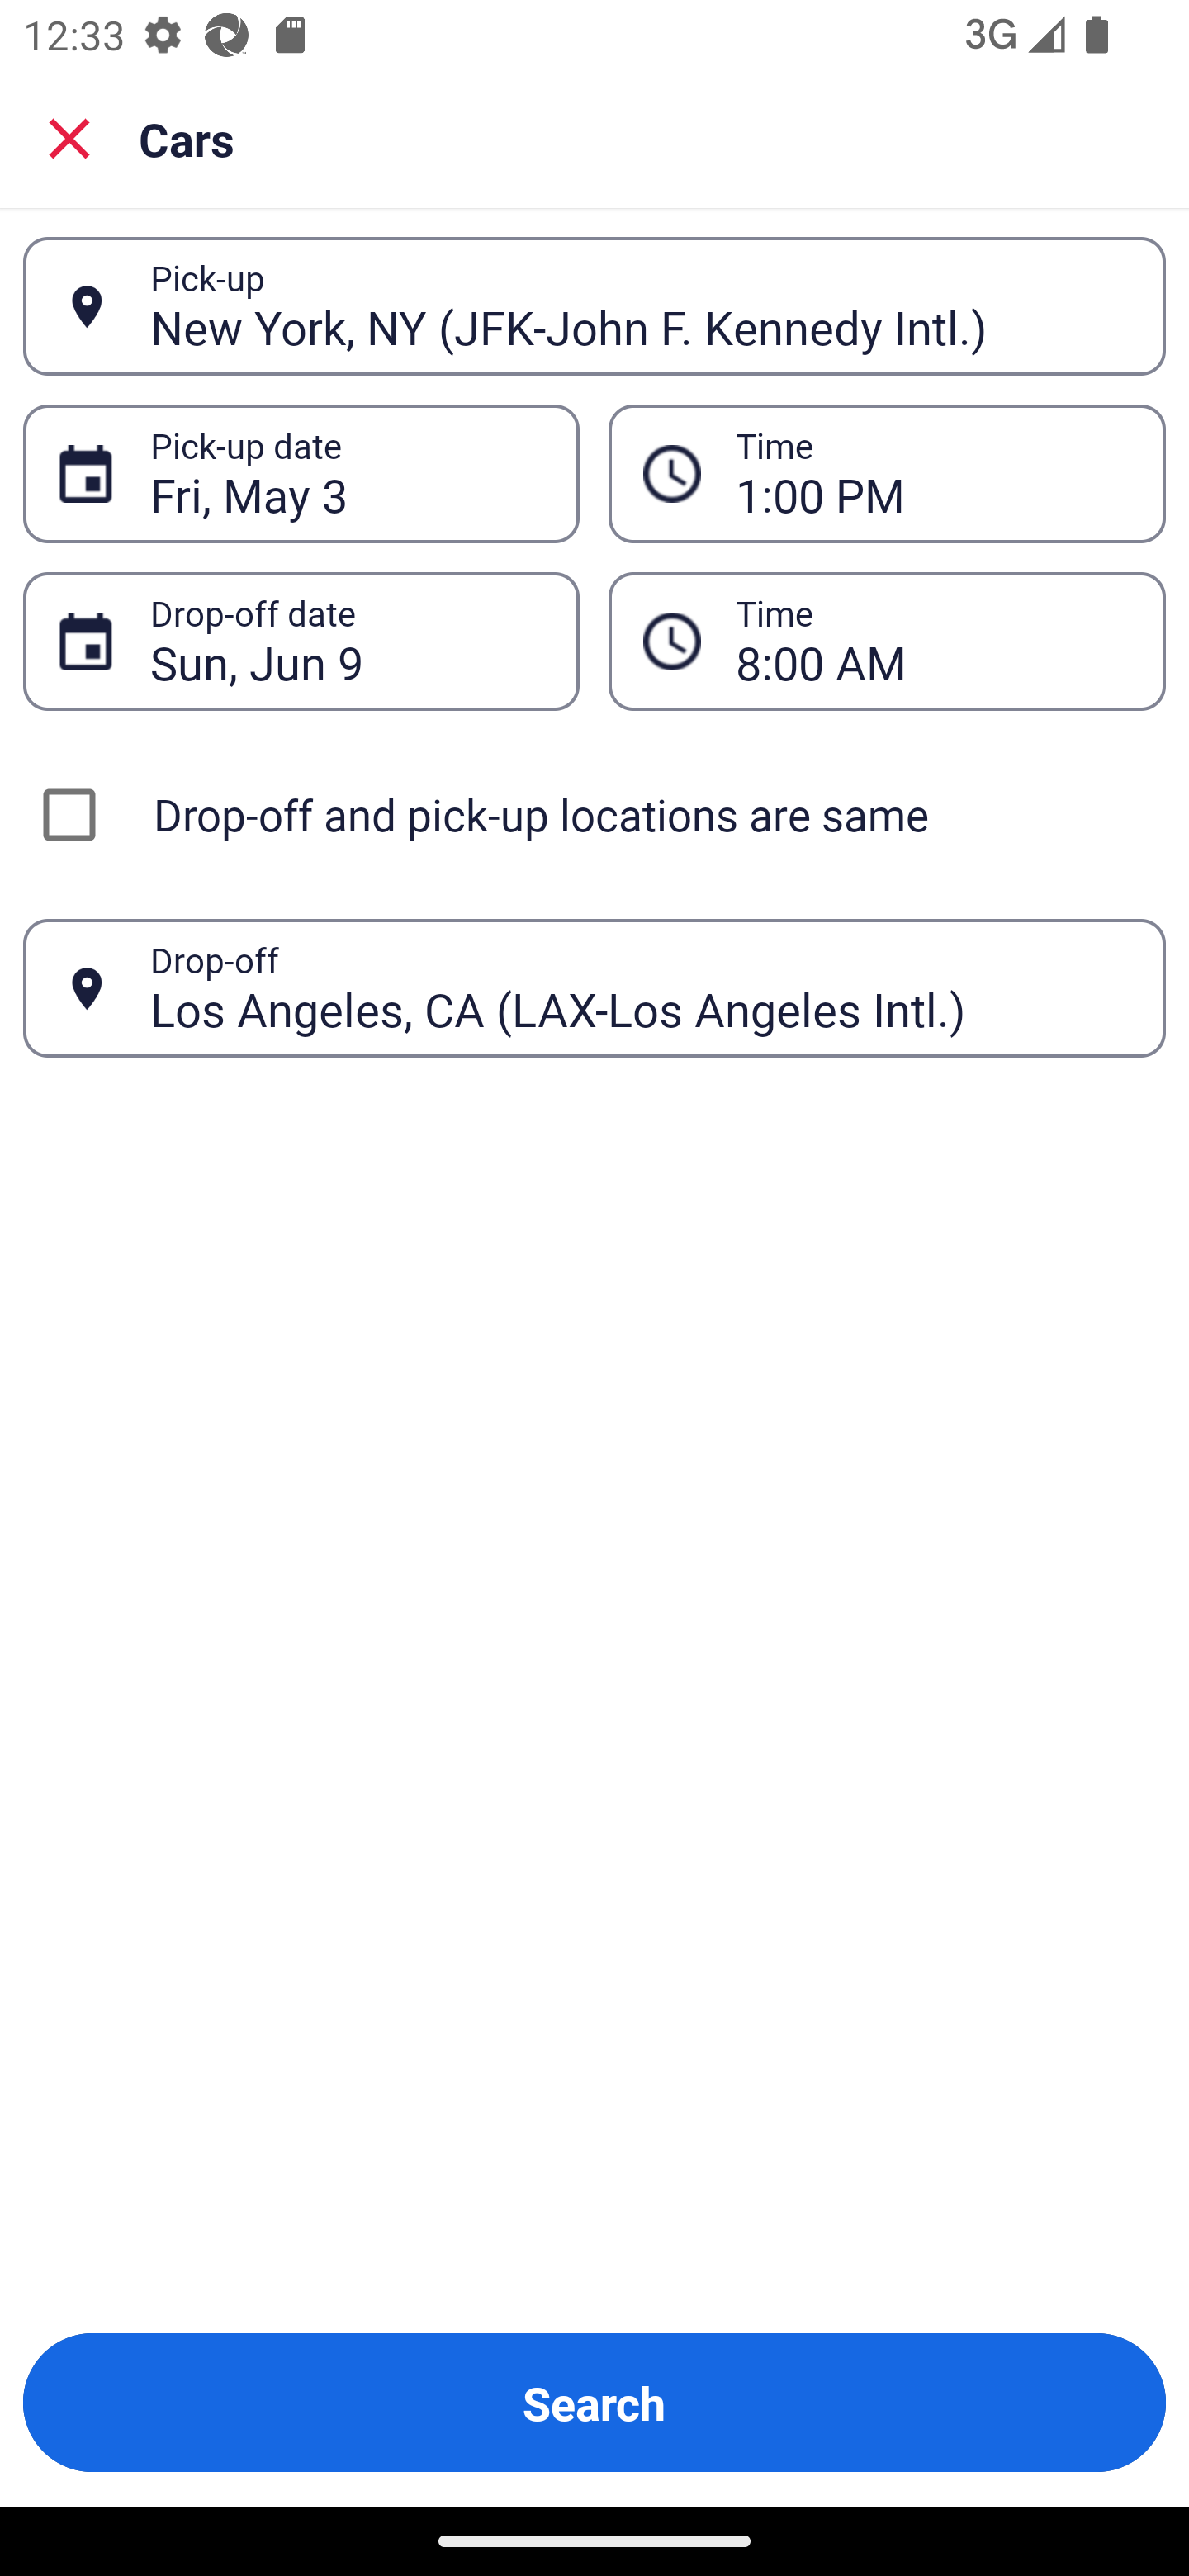 Image resolution: width=1189 pixels, height=2576 pixels. What do you see at coordinates (933, 641) in the screenshot?
I see `8:00 AM` at bounding box center [933, 641].